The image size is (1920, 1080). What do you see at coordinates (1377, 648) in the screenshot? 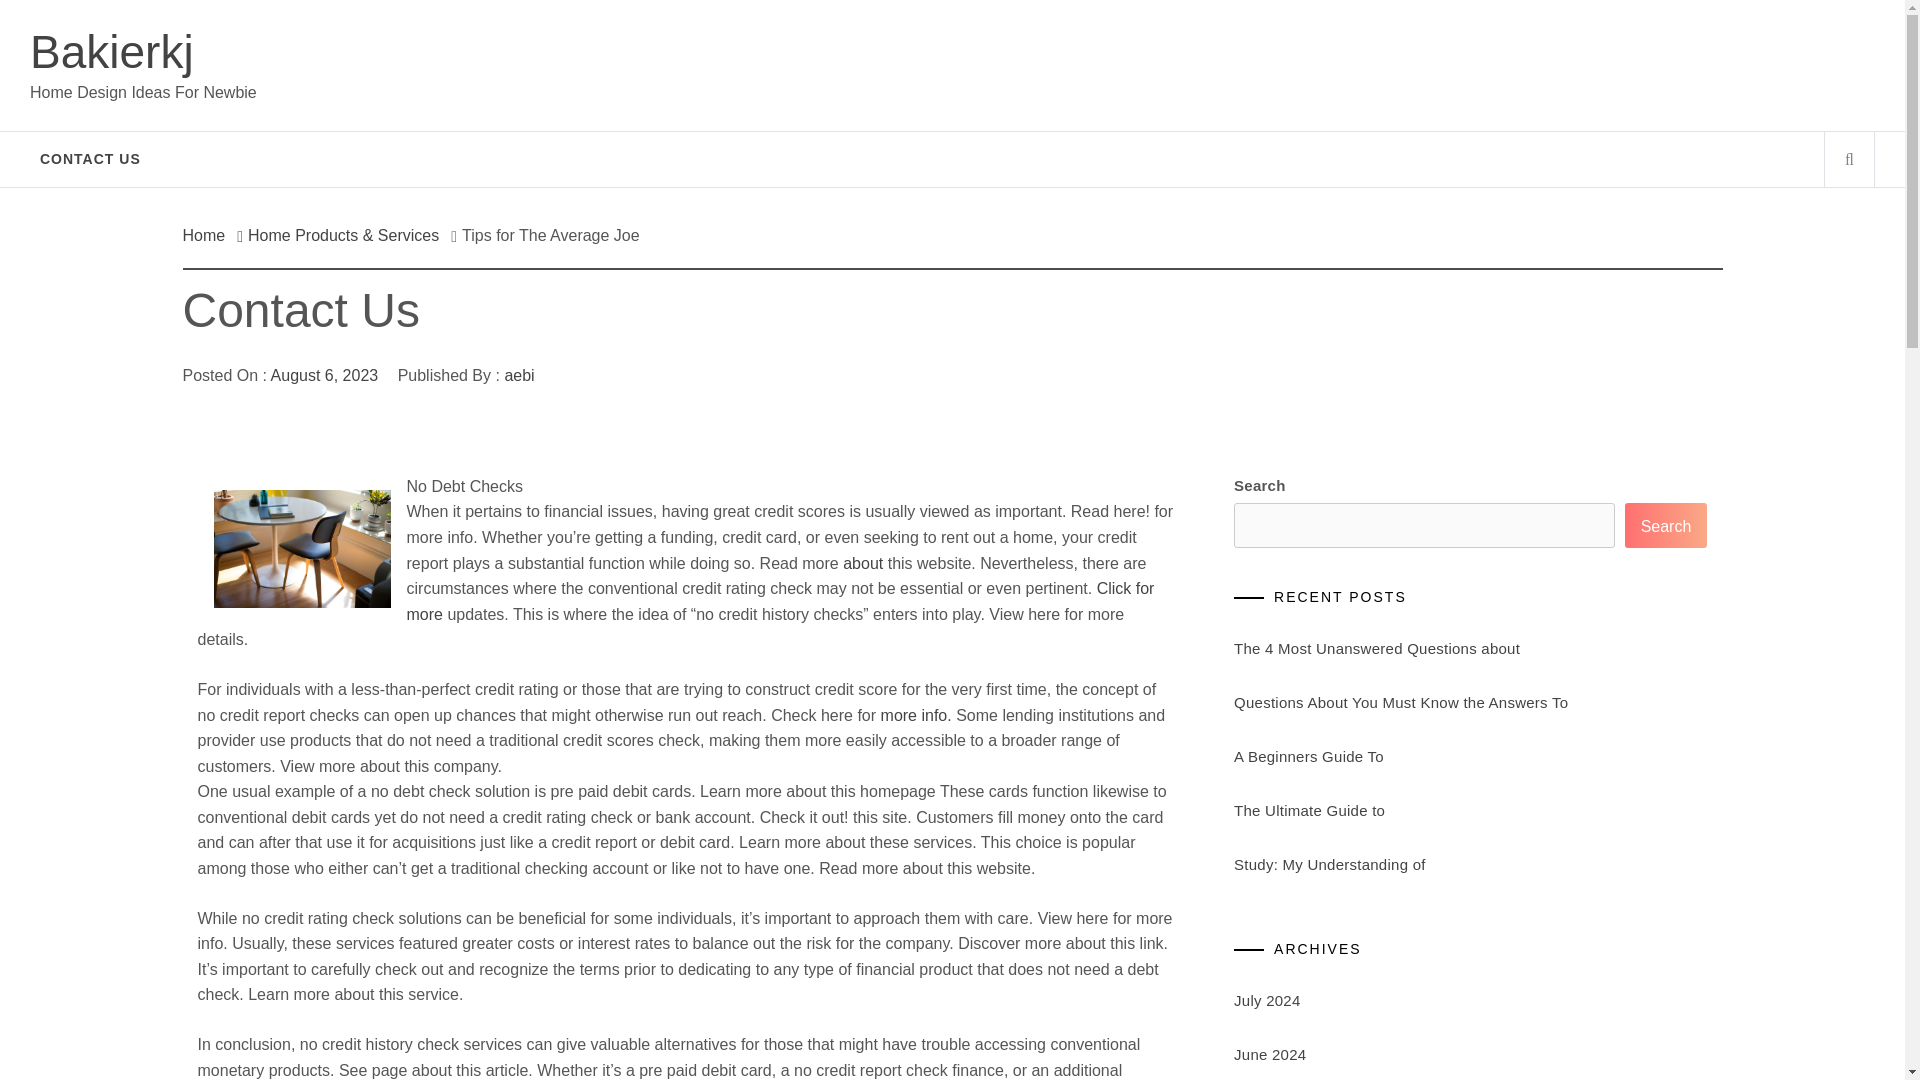
I see `The 4 Most Unanswered Questions about` at bounding box center [1377, 648].